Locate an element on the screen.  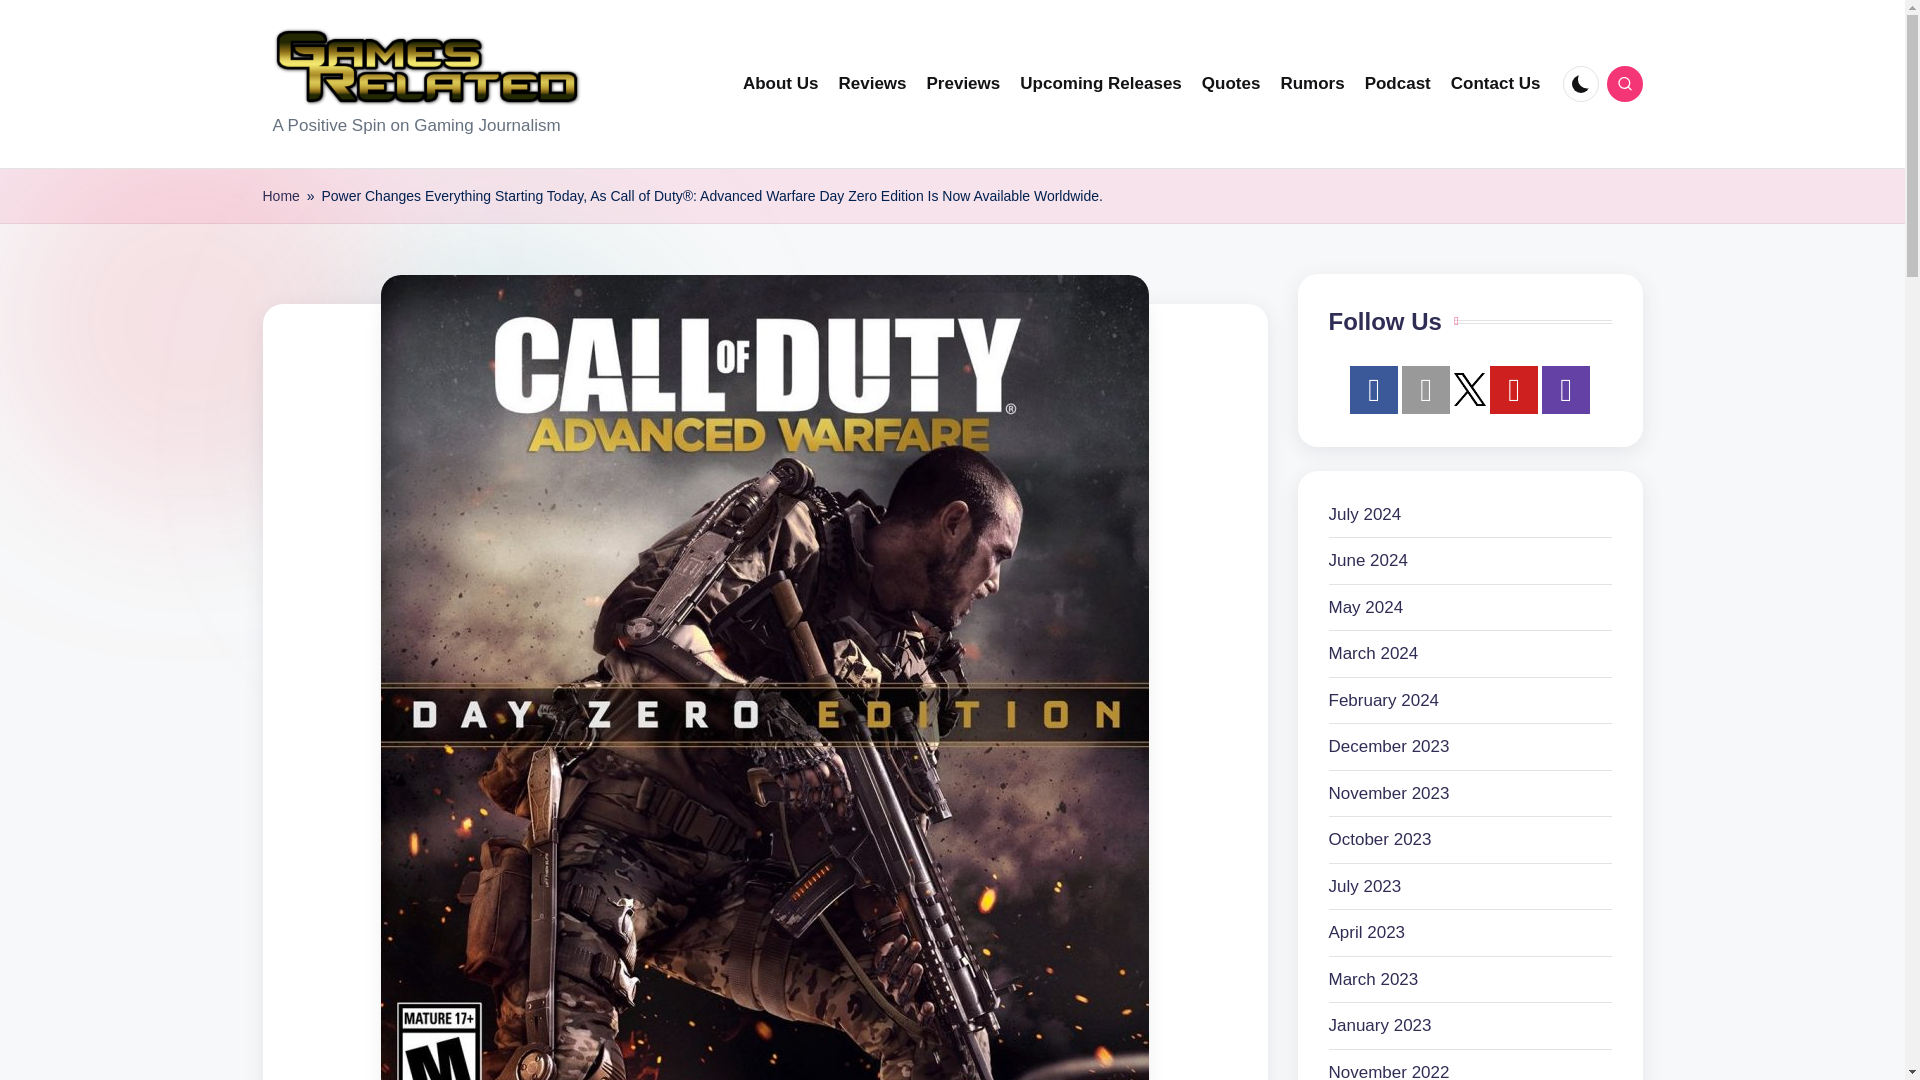
October 2023 is located at coordinates (1379, 840).